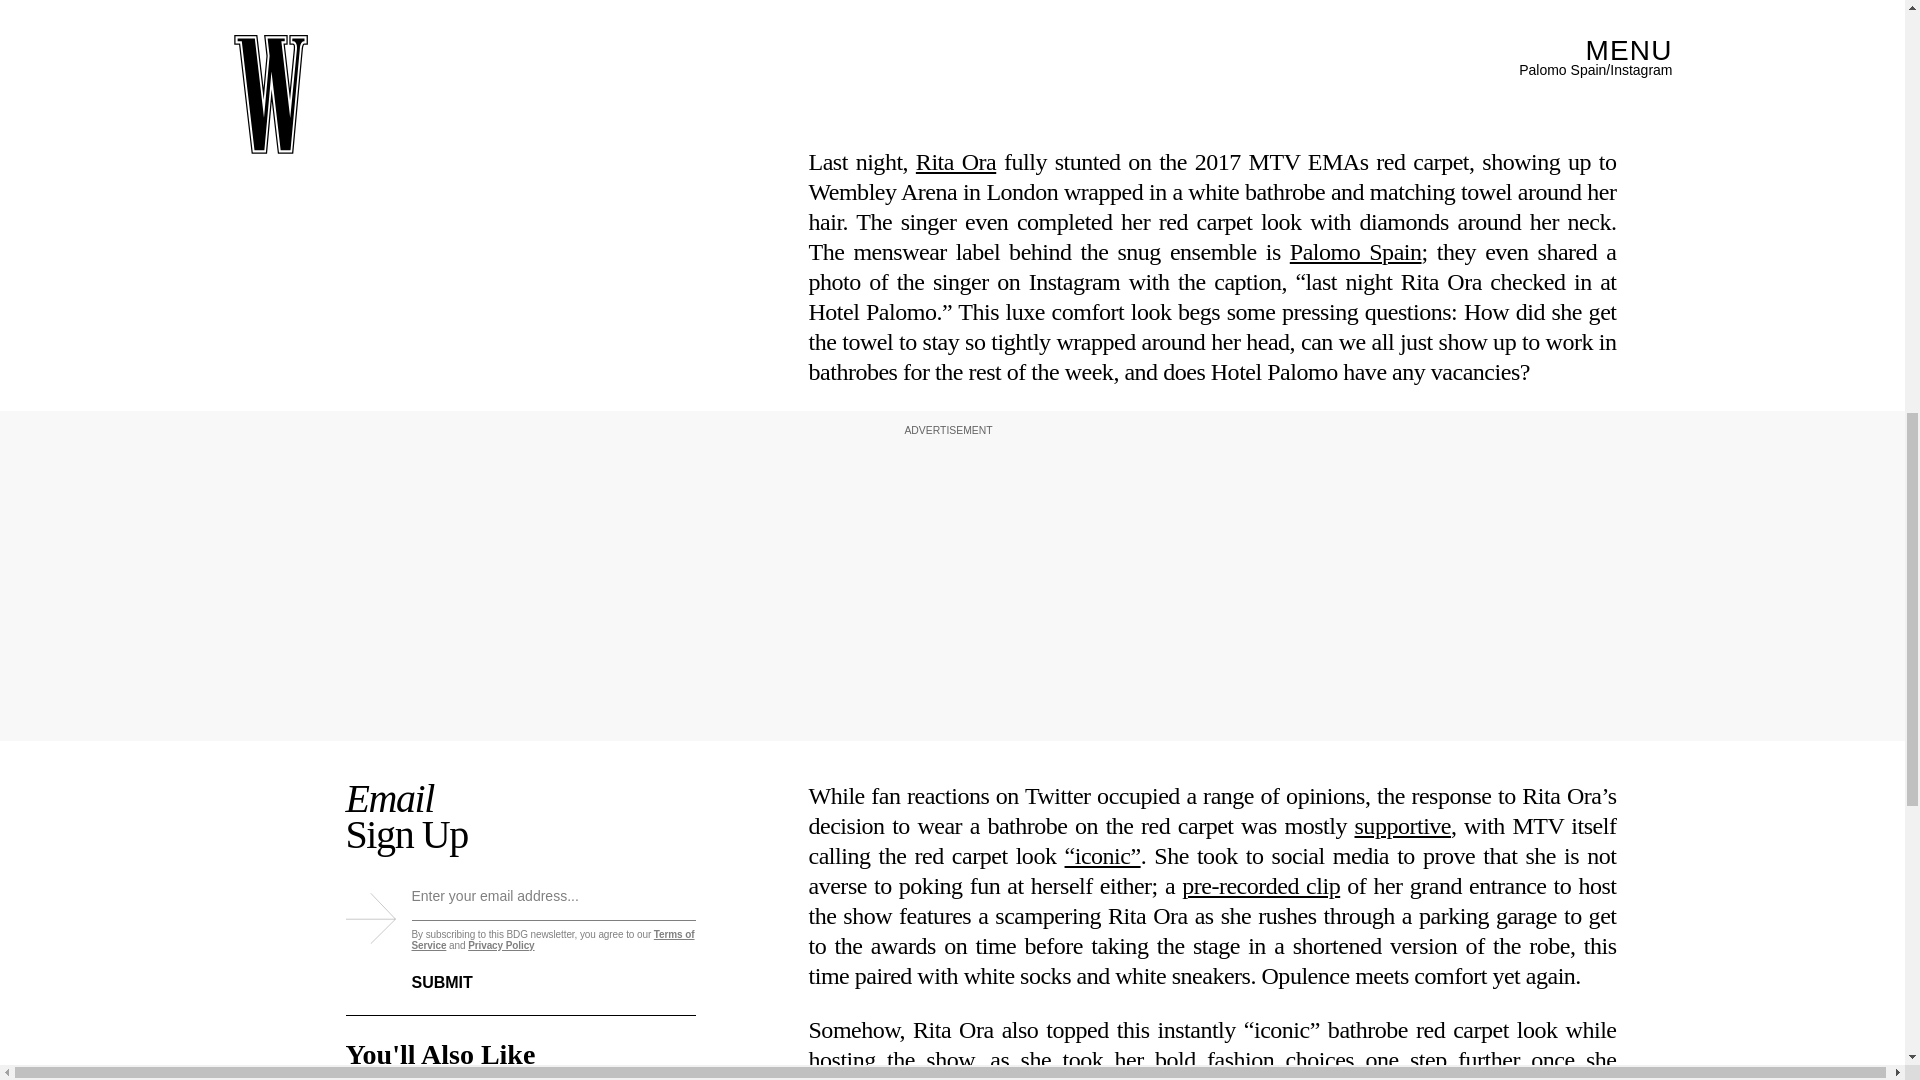 The height and width of the screenshot is (1080, 1920). What do you see at coordinates (1021, 982) in the screenshot?
I see `Oscars` at bounding box center [1021, 982].